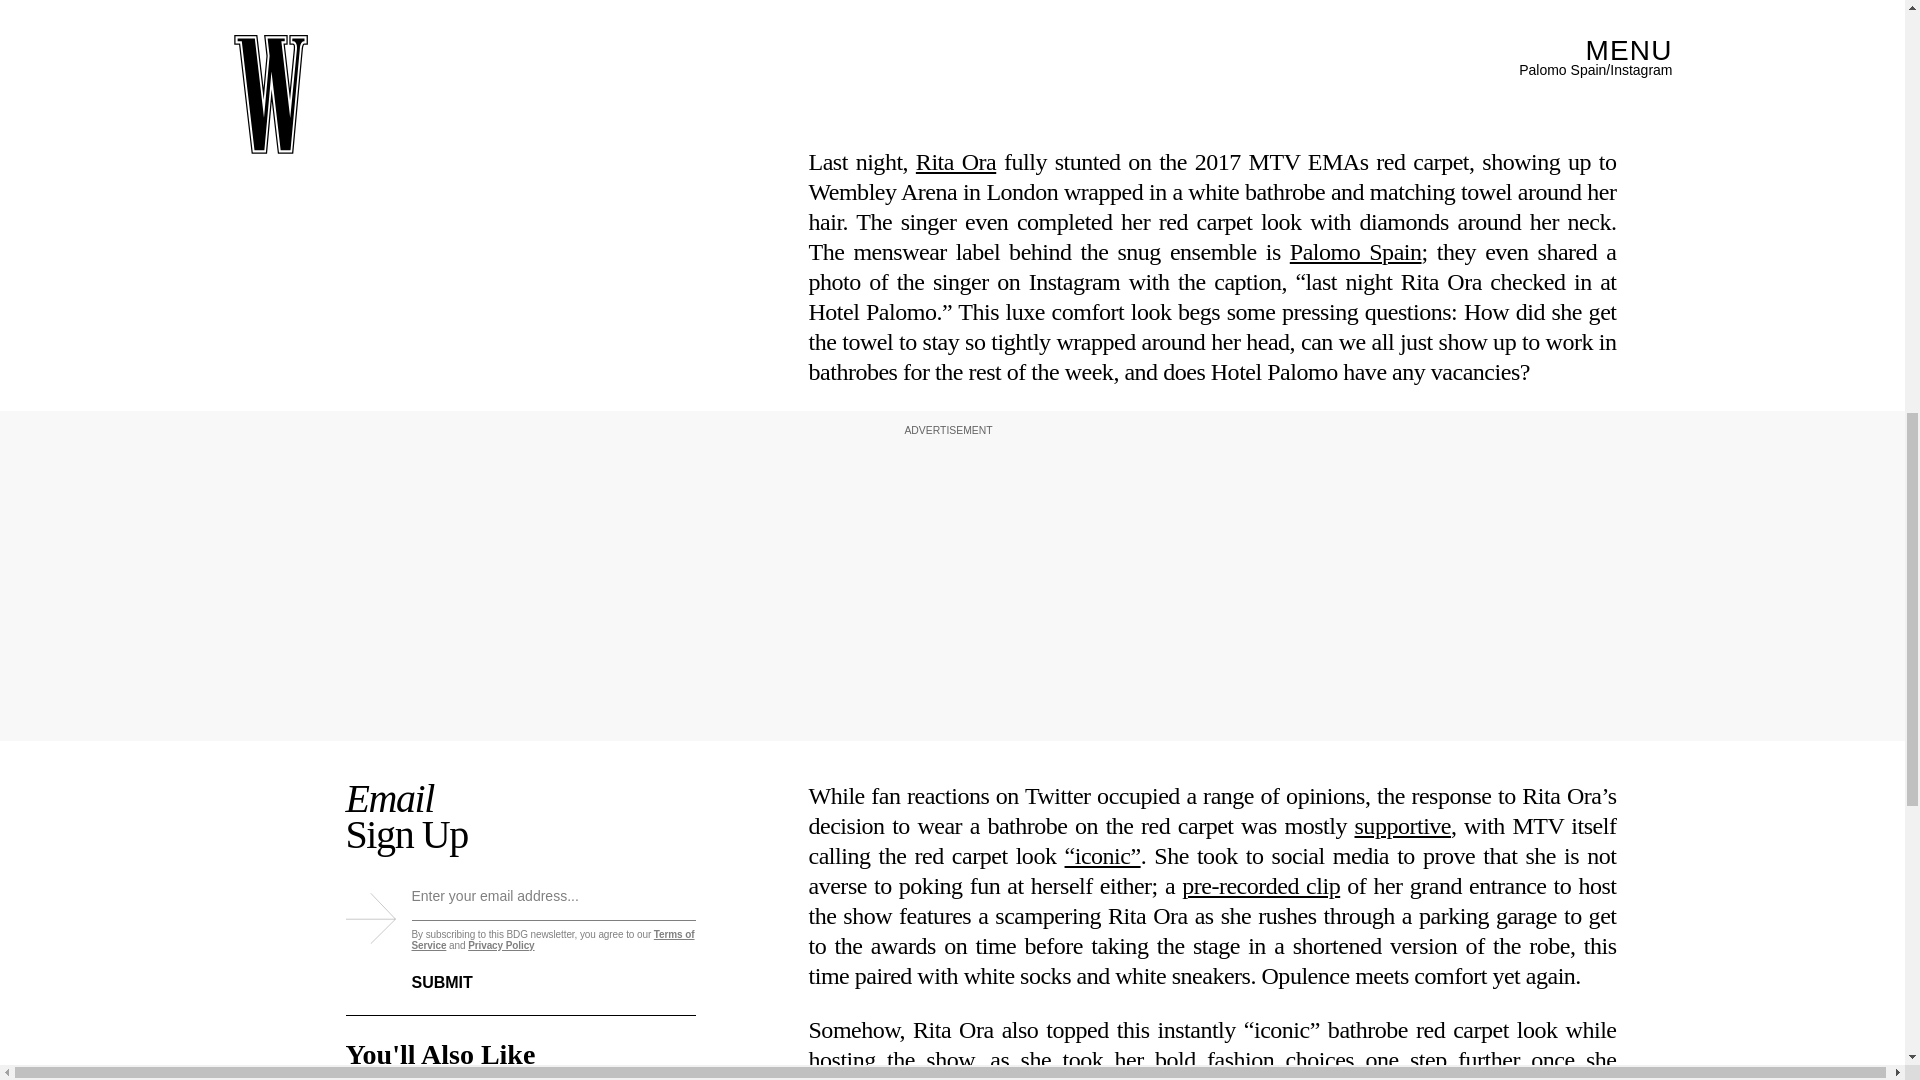 The height and width of the screenshot is (1080, 1920). What do you see at coordinates (1021, 982) in the screenshot?
I see `Oscars` at bounding box center [1021, 982].